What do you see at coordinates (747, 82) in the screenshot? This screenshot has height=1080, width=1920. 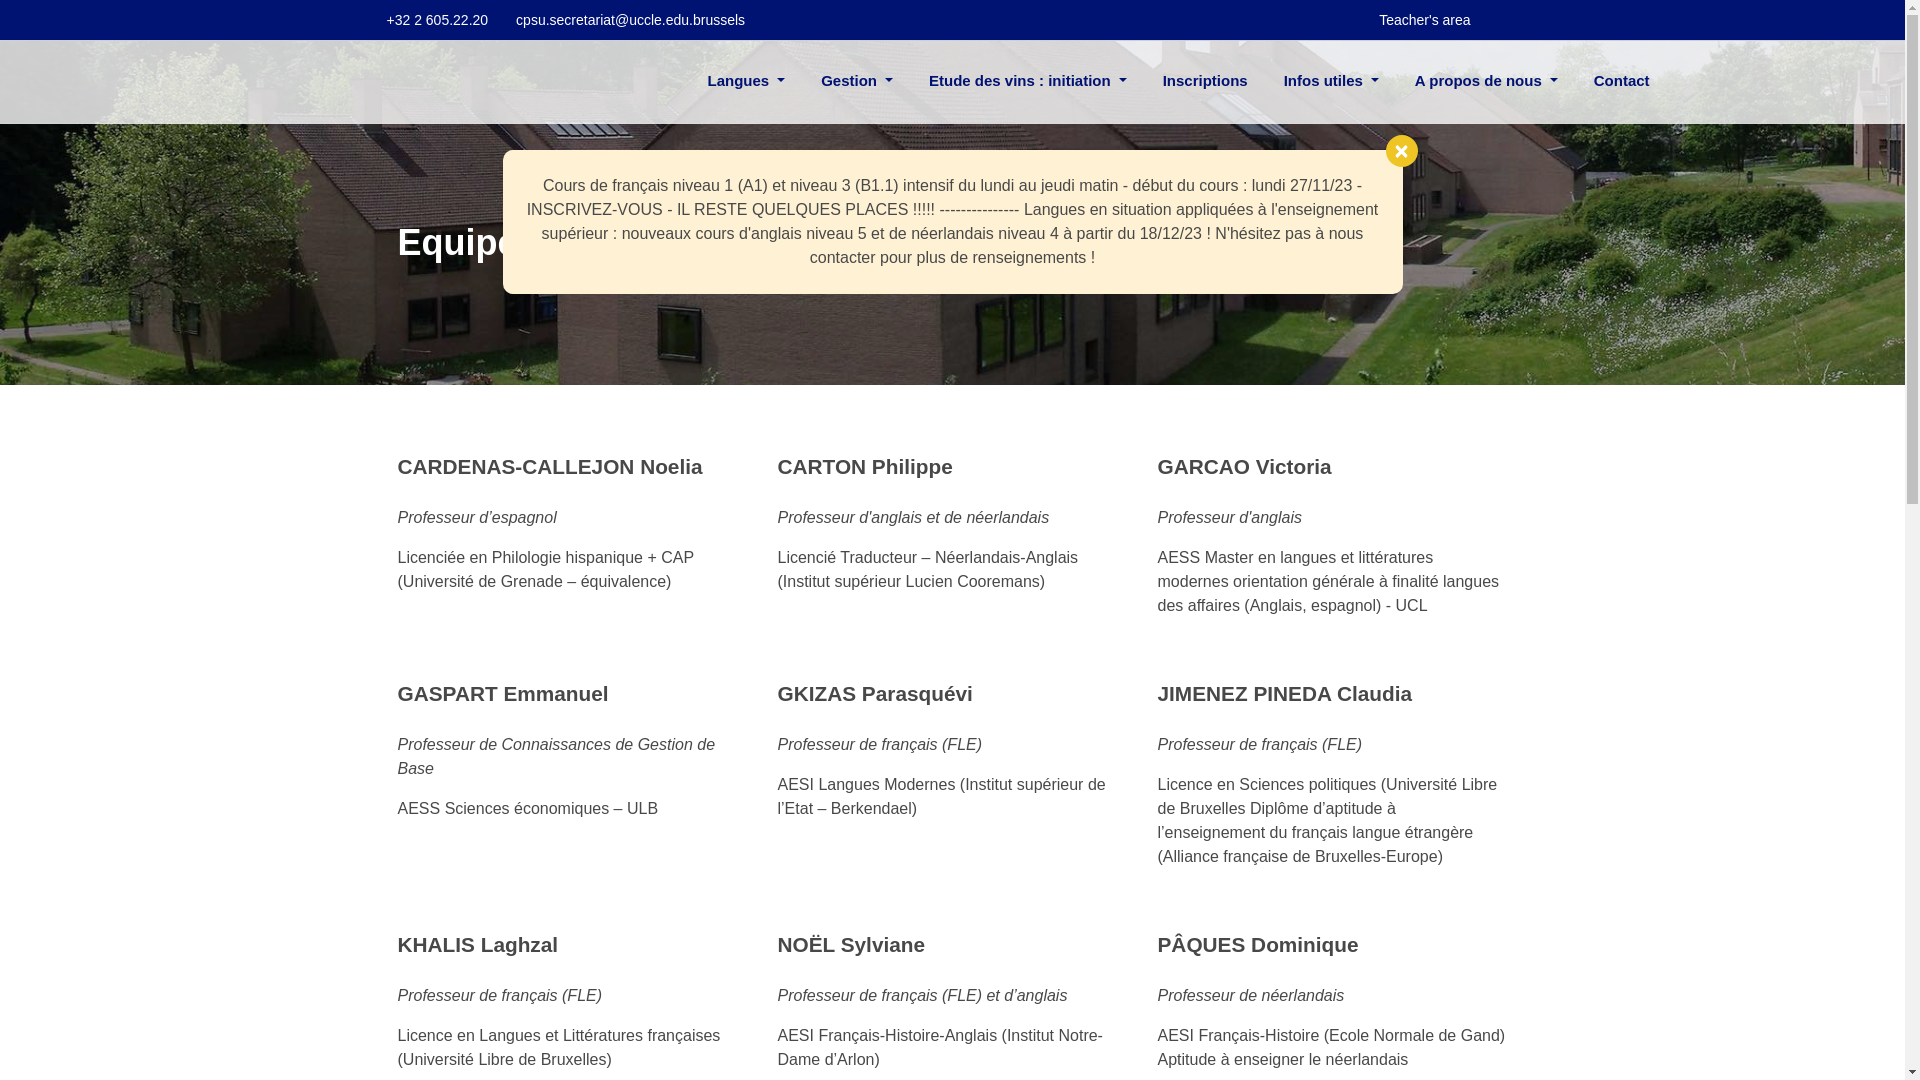 I see `Langues` at bounding box center [747, 82].